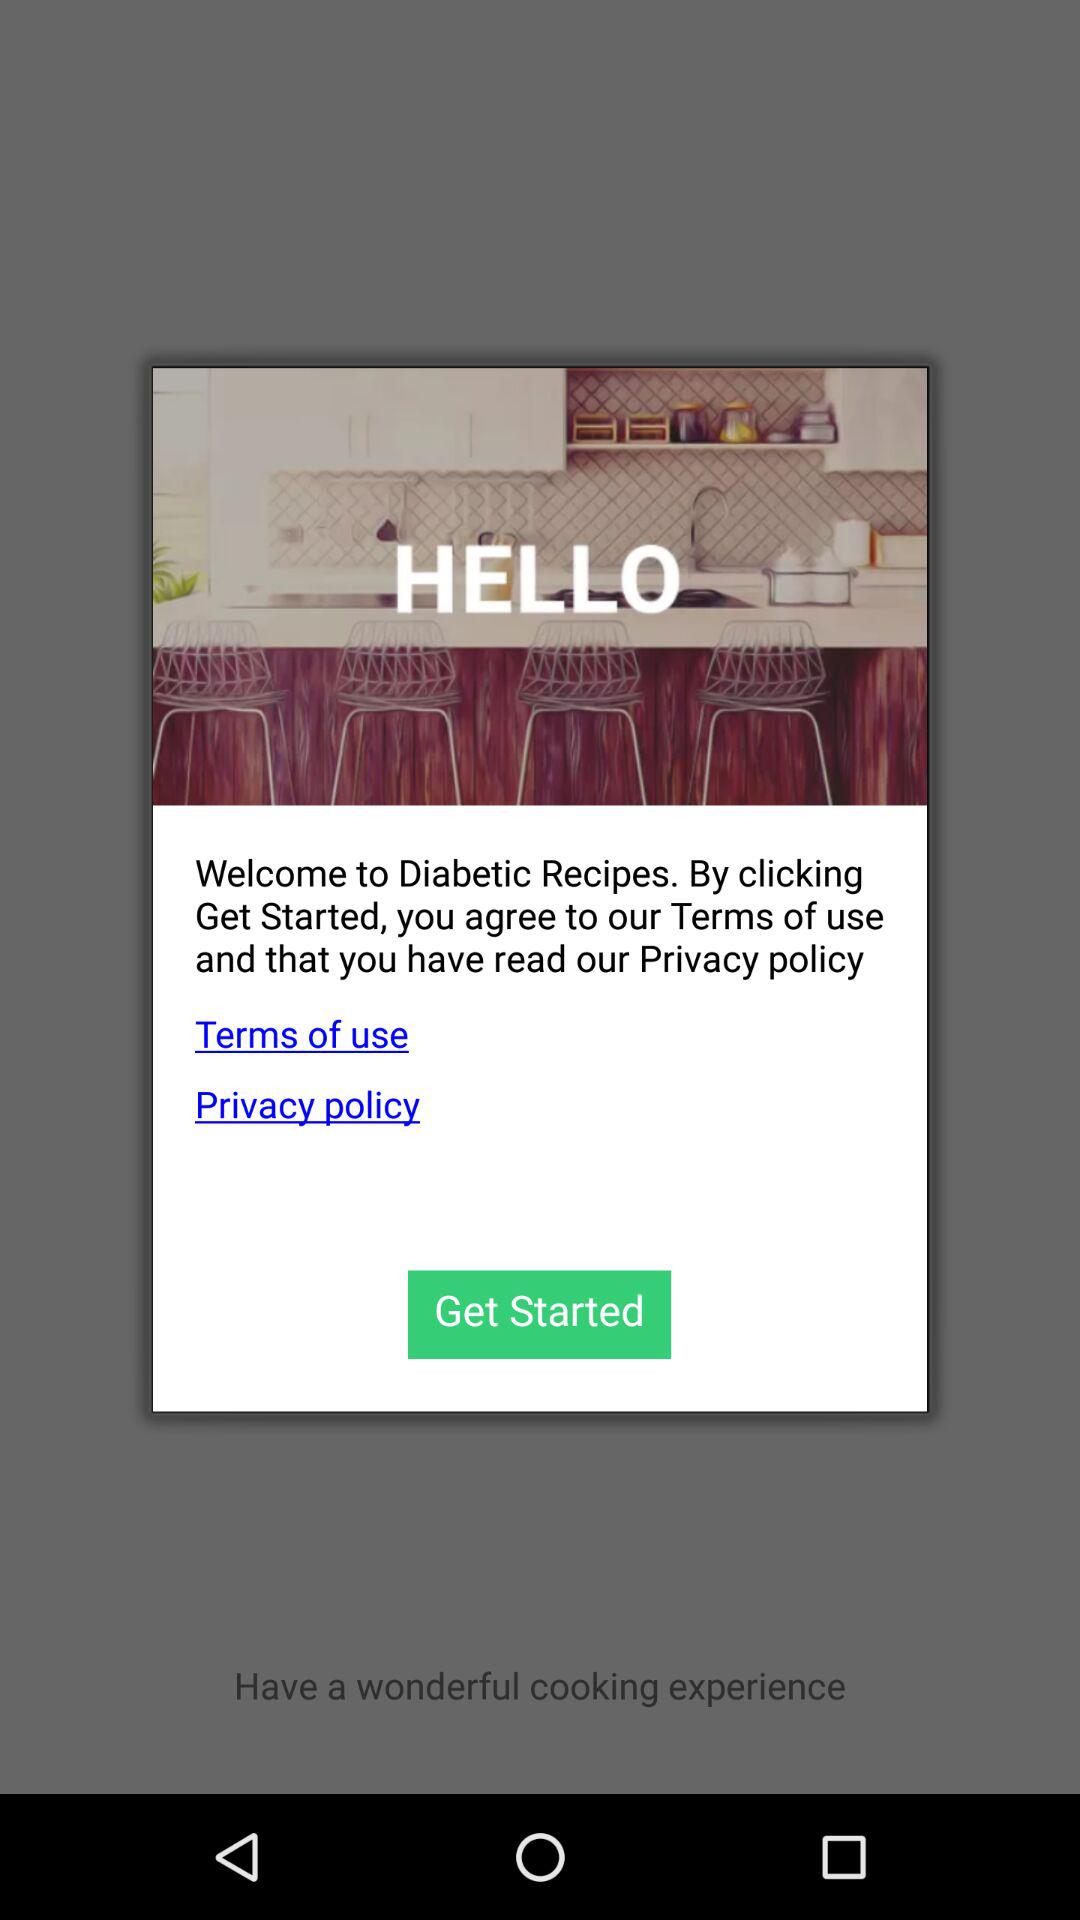 This screenshot has width=1080, height=1920. What do you see at coordinates (540, 1314) in the screenshot?
I see `start` at bounding box center [540, 1314].